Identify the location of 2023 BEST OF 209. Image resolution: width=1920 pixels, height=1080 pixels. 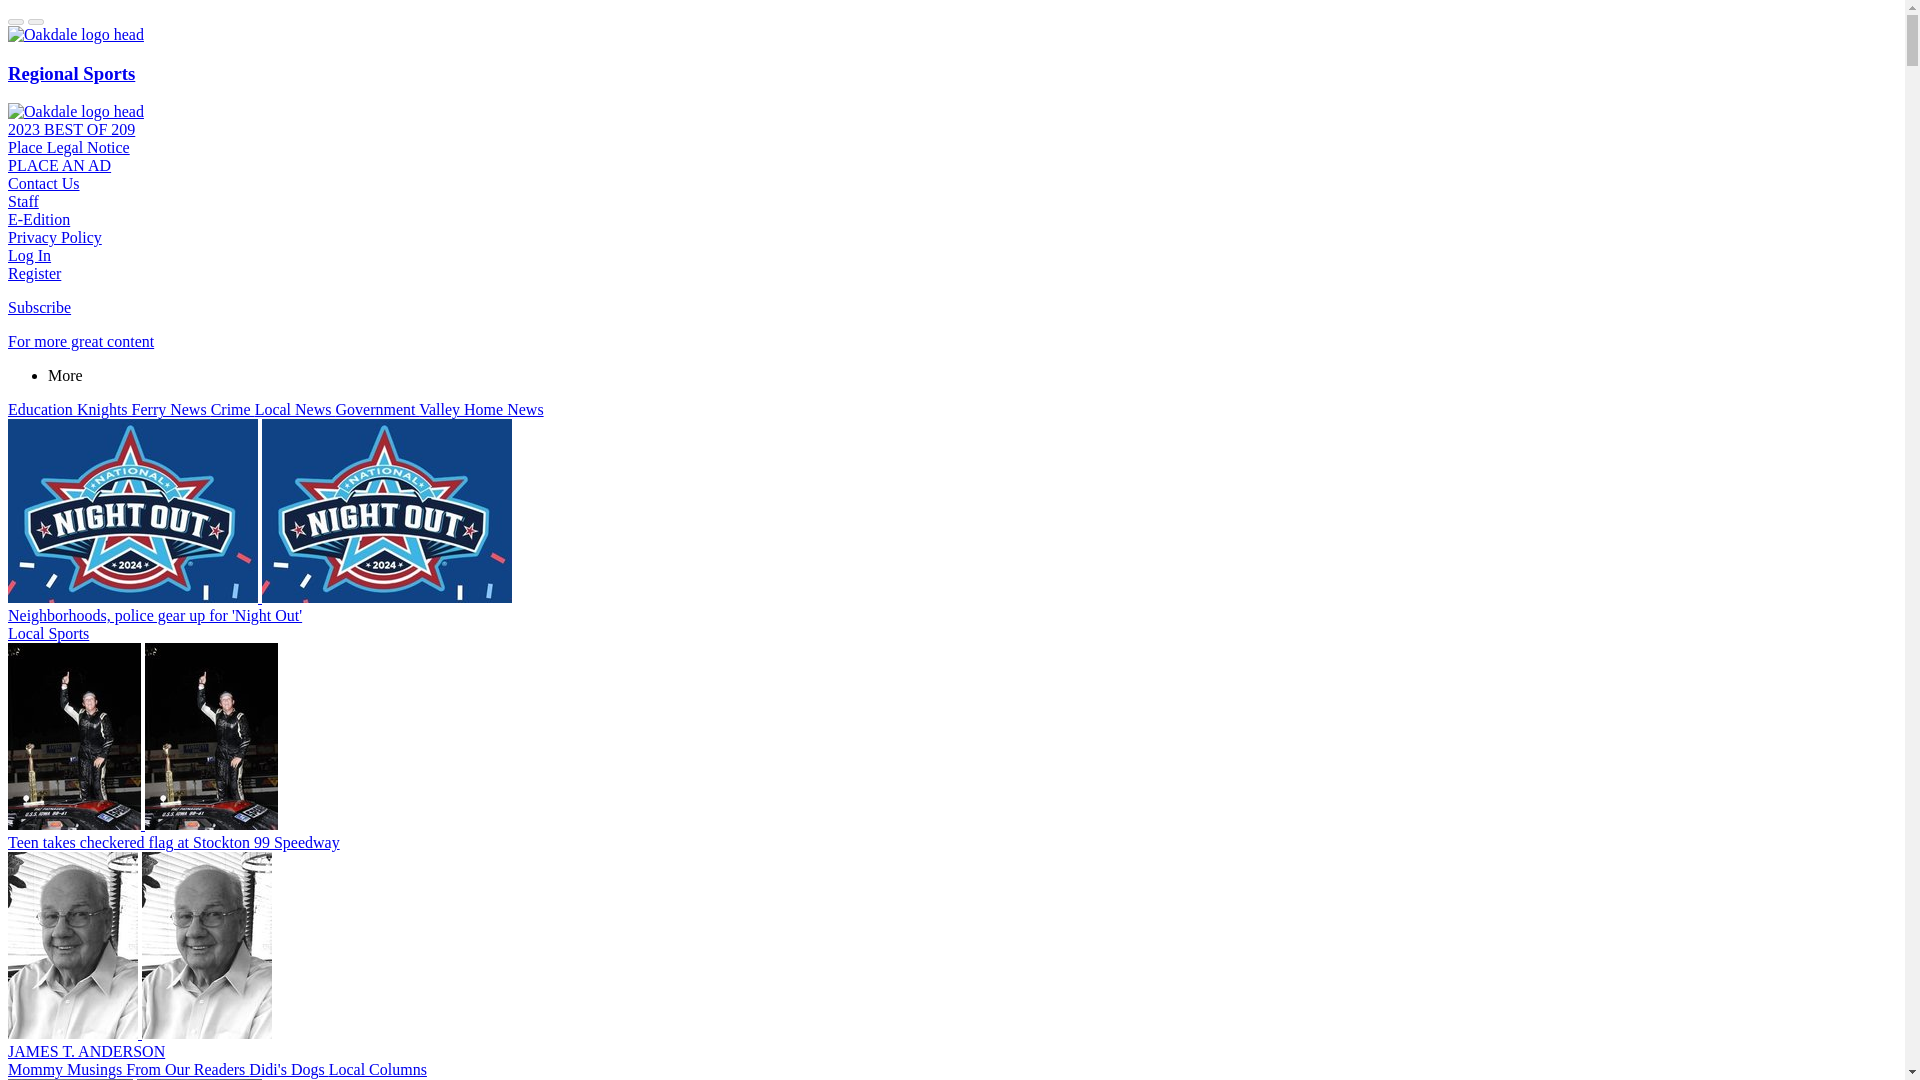
(70, 129).